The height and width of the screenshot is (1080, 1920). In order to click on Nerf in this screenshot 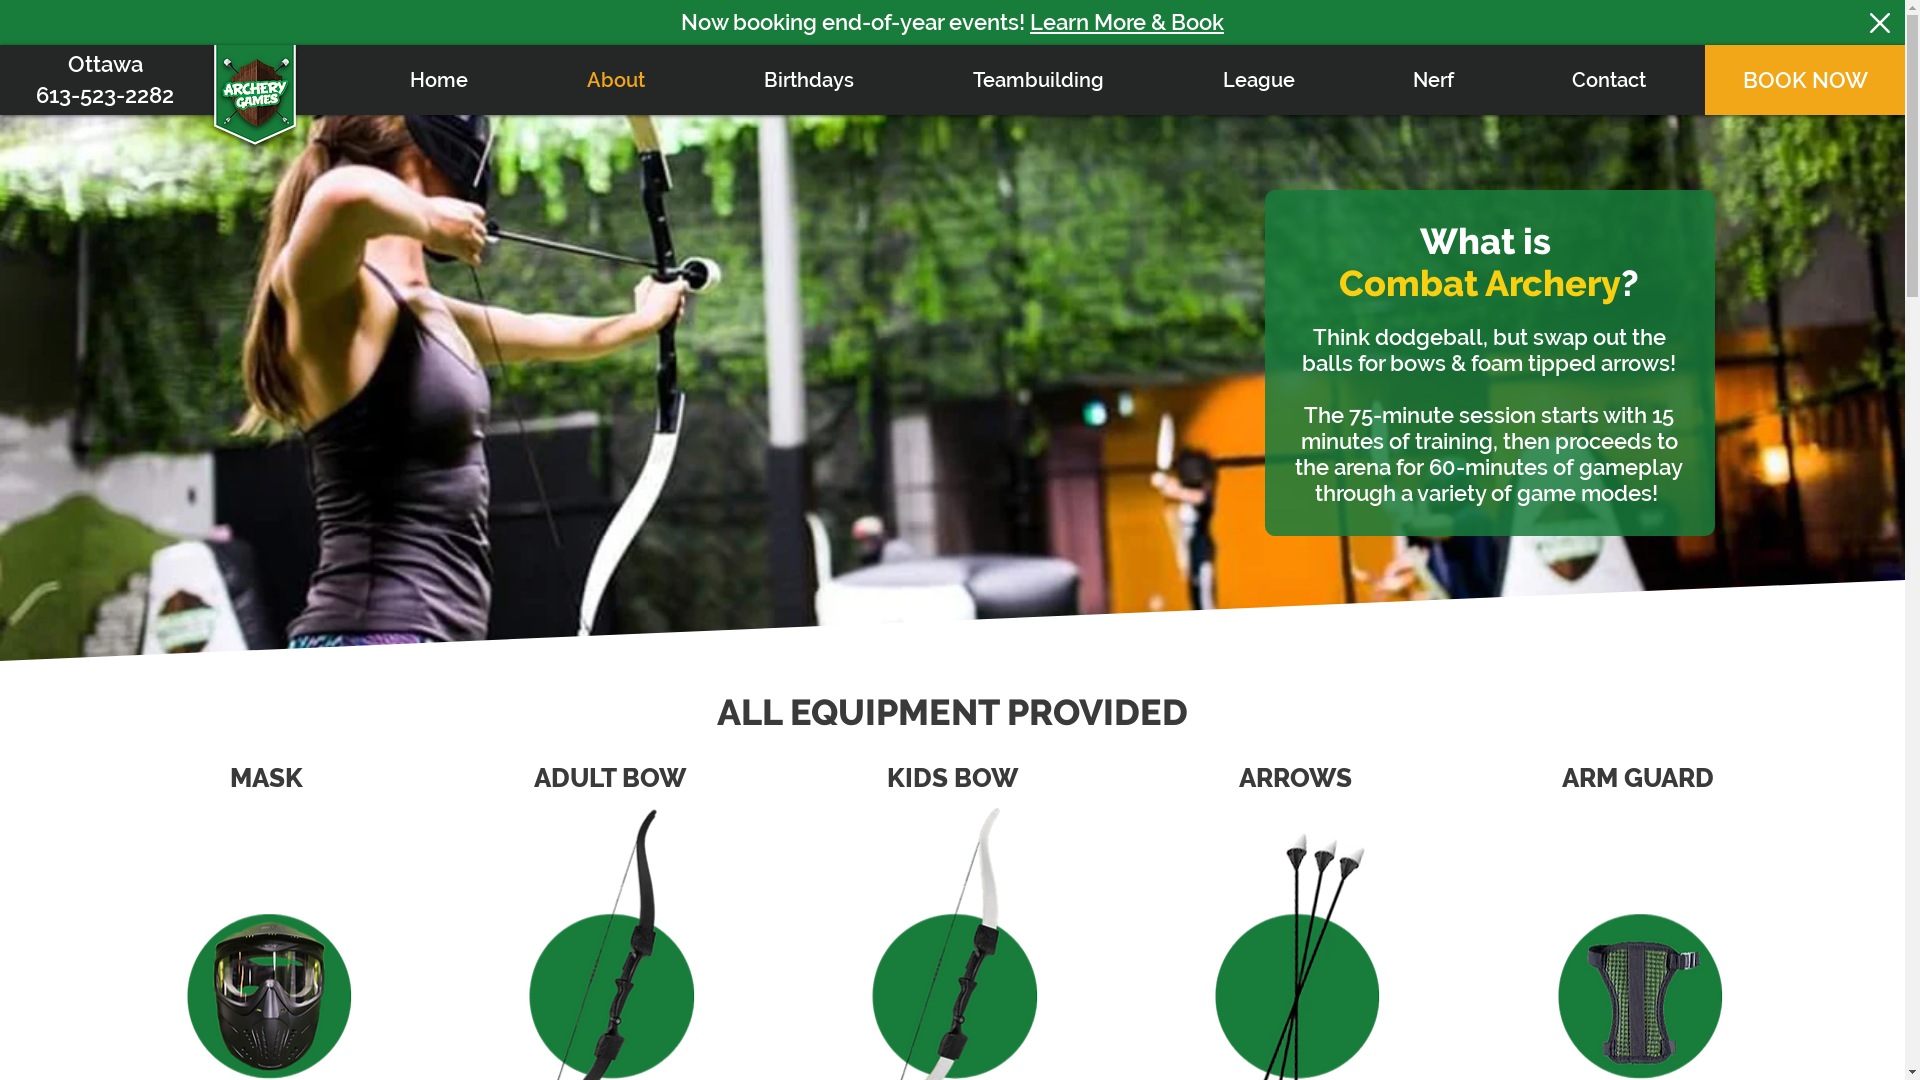, I will do `click(1434, 80)`.